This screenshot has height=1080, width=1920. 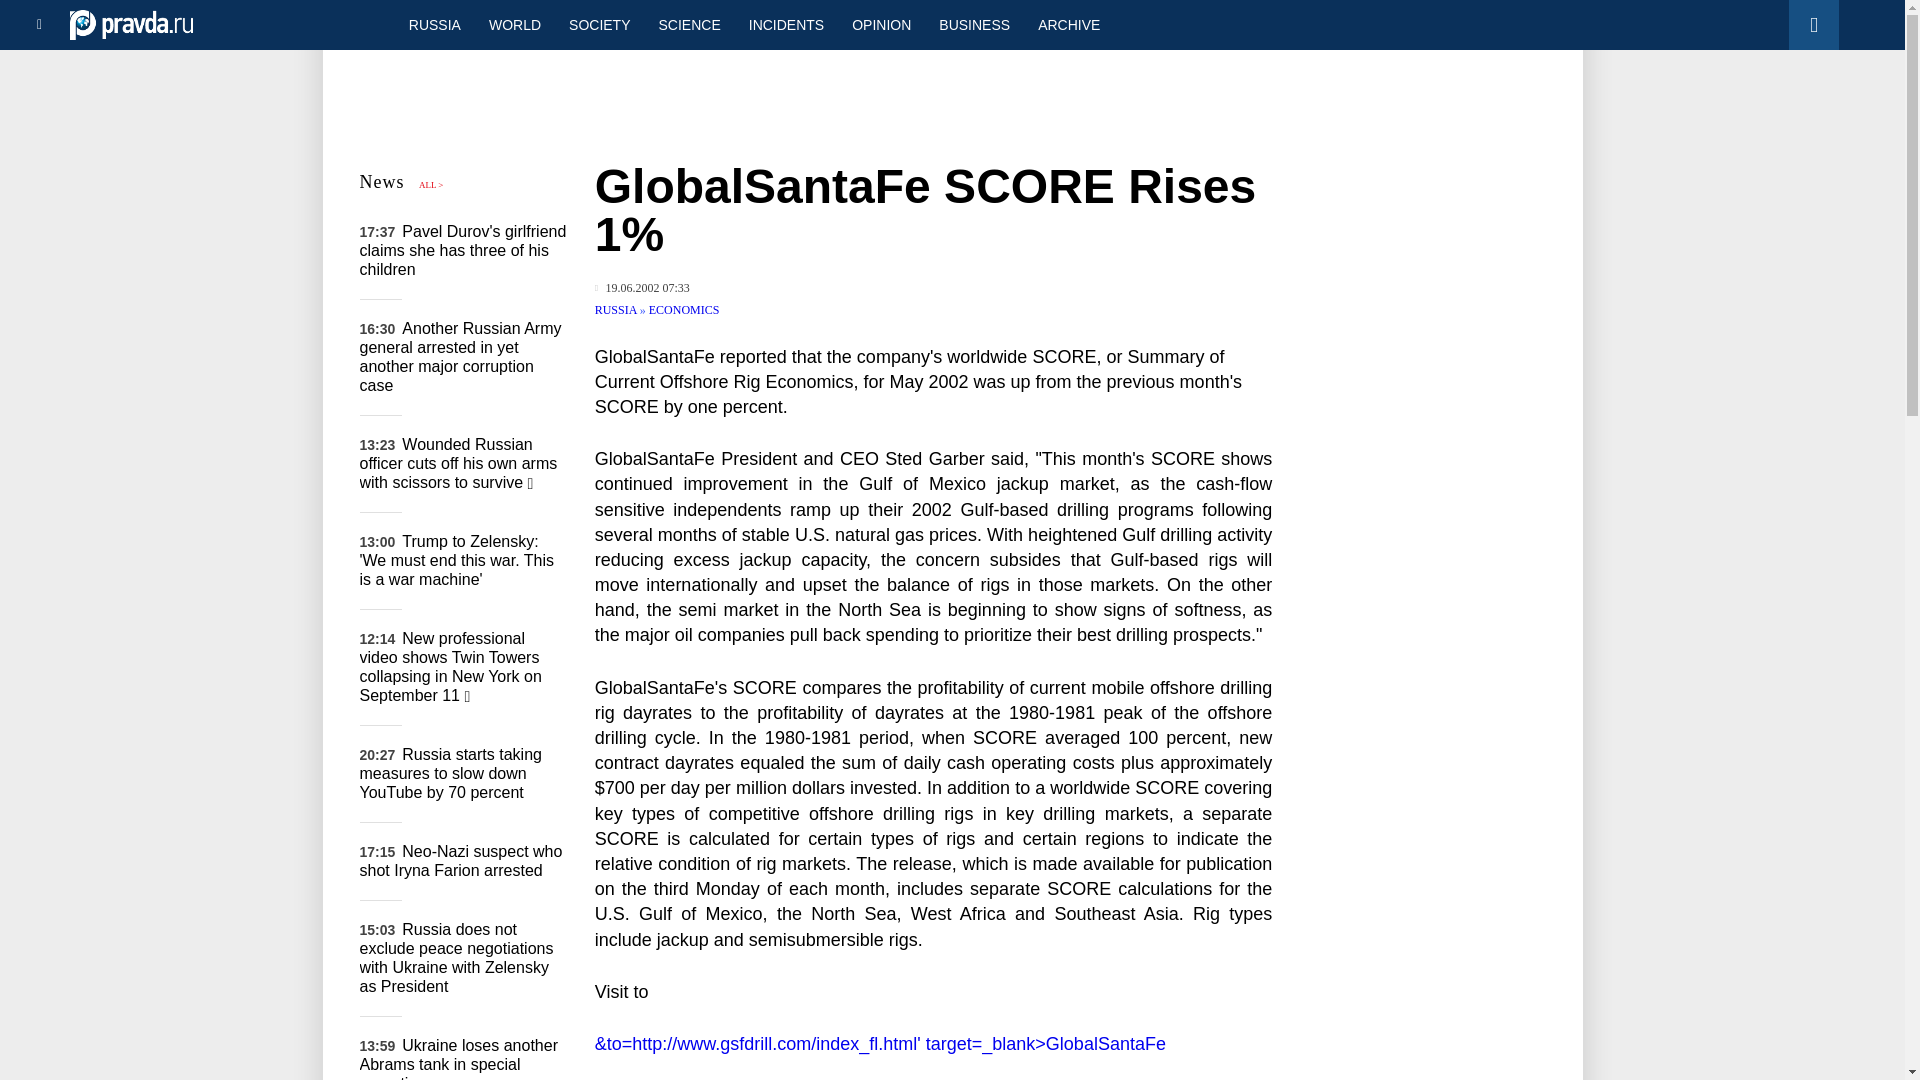 I want to click on RUSSIA, so click(x=434, y=24).